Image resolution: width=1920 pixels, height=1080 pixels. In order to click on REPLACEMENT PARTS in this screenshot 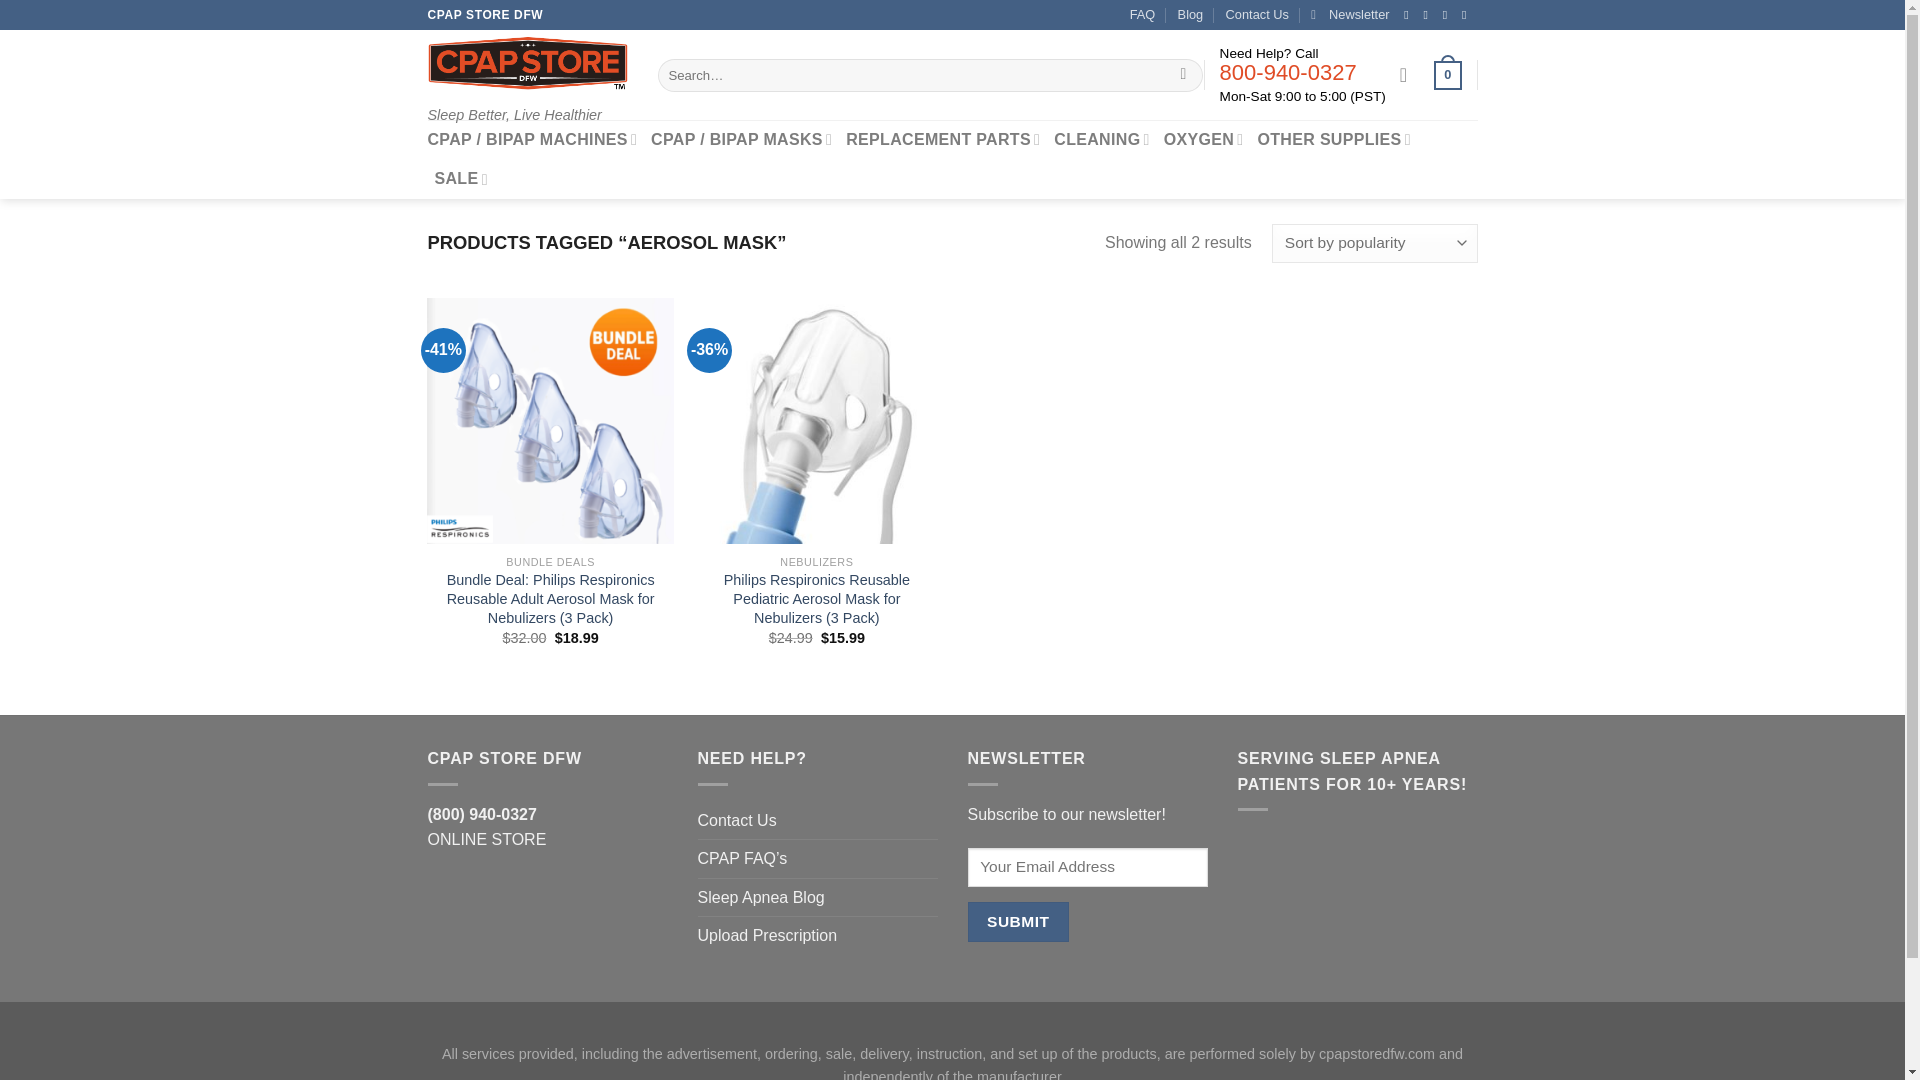, I will do `click(943, 138)`.